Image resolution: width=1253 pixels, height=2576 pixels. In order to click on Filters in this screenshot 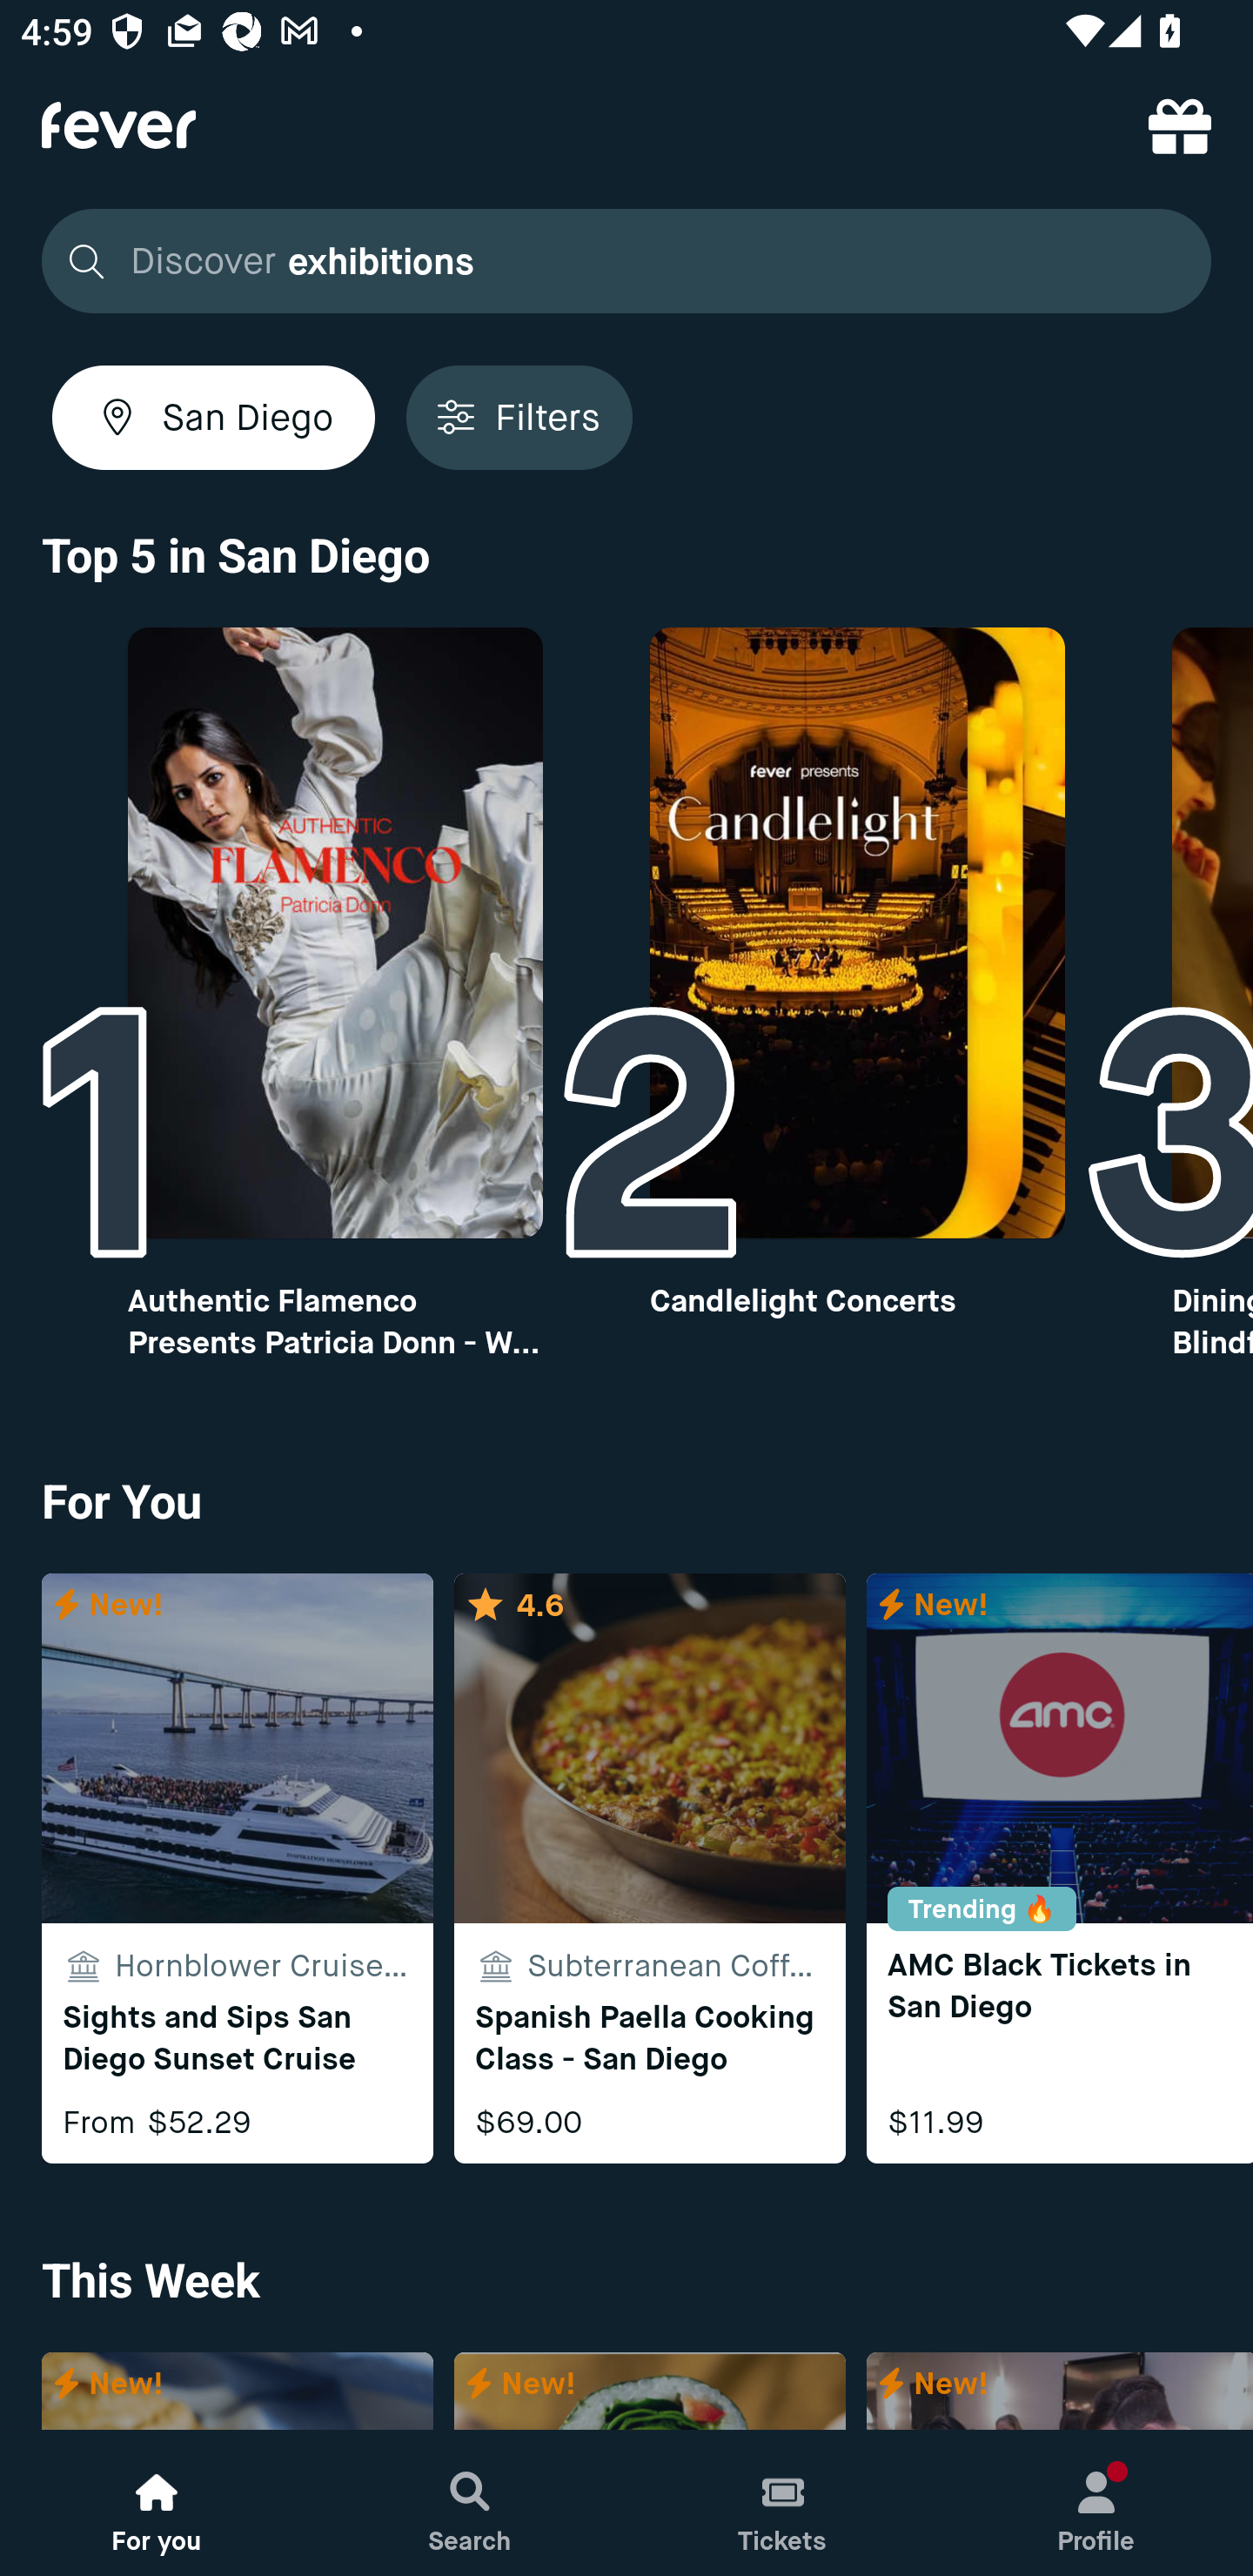, I will do `click(519, 417)`.